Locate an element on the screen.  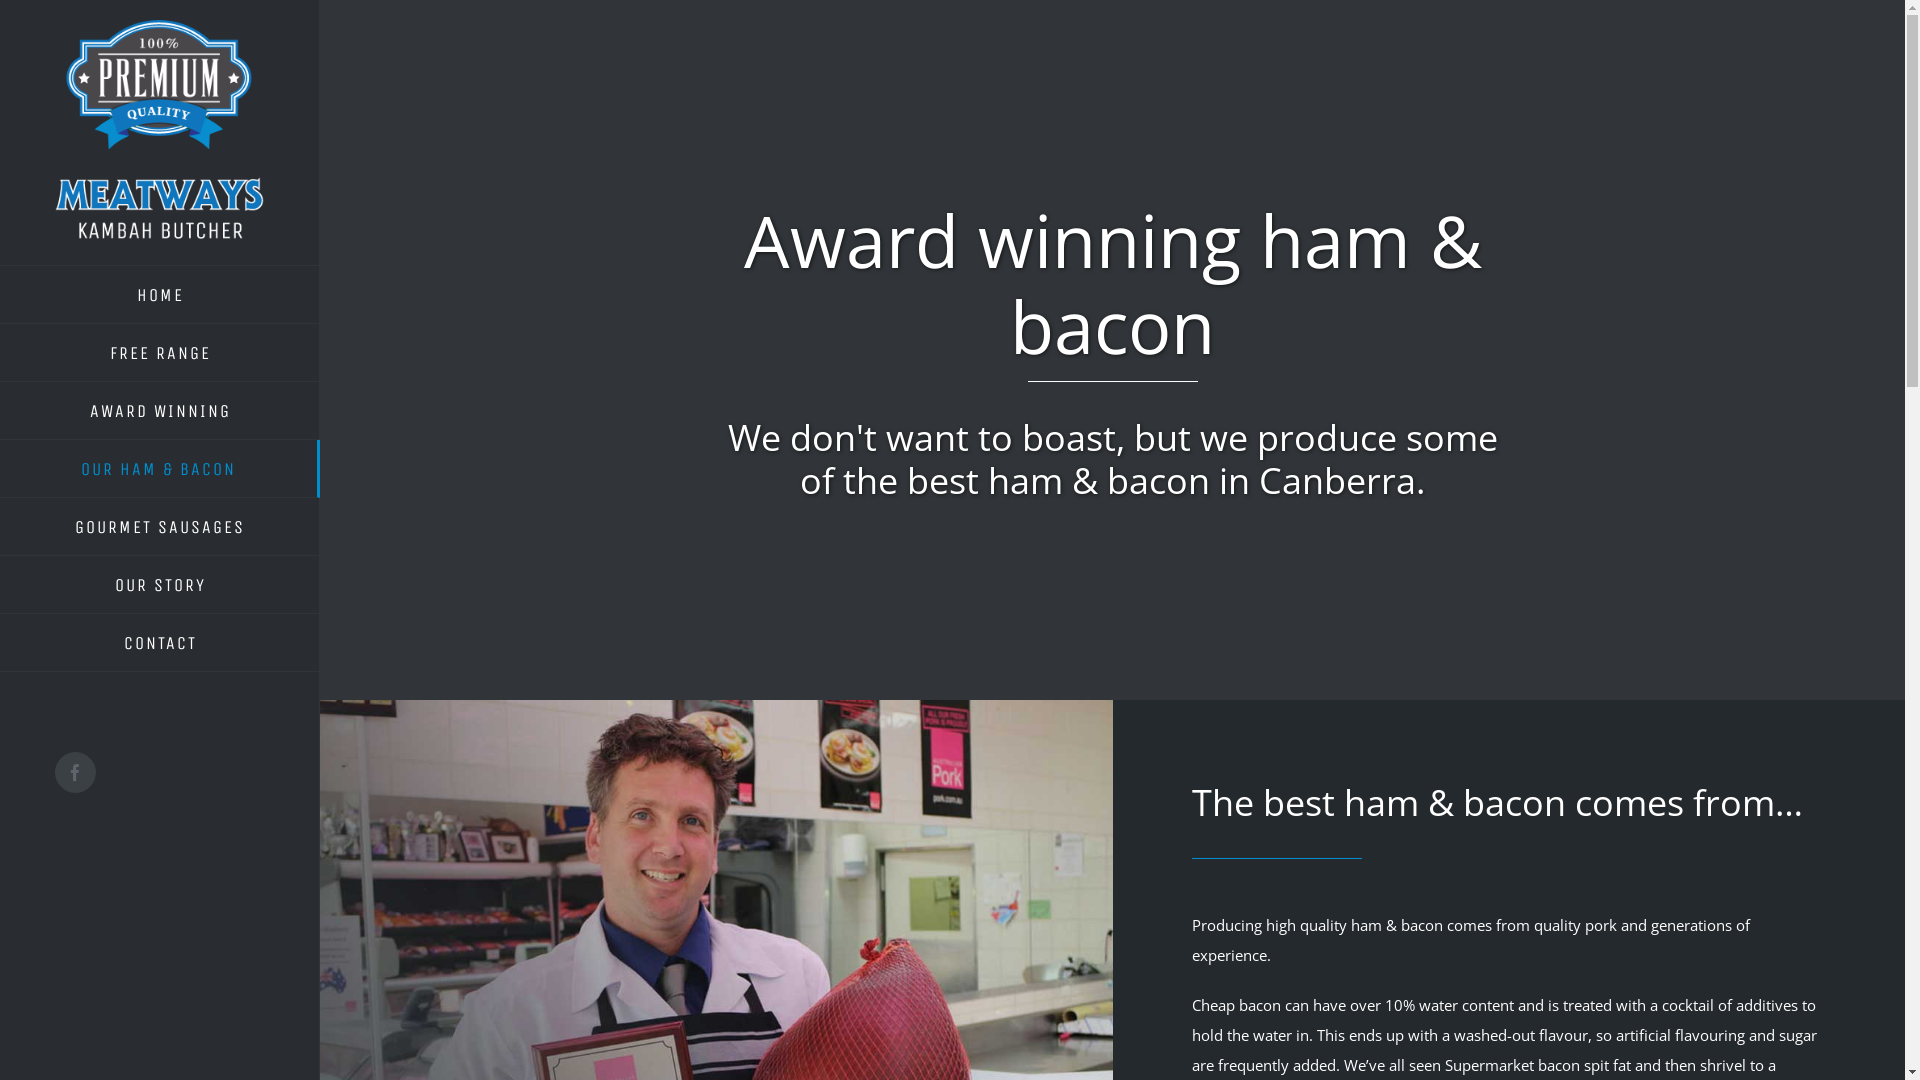
OUR HAM & BACON is located at coordinates (160, 469).